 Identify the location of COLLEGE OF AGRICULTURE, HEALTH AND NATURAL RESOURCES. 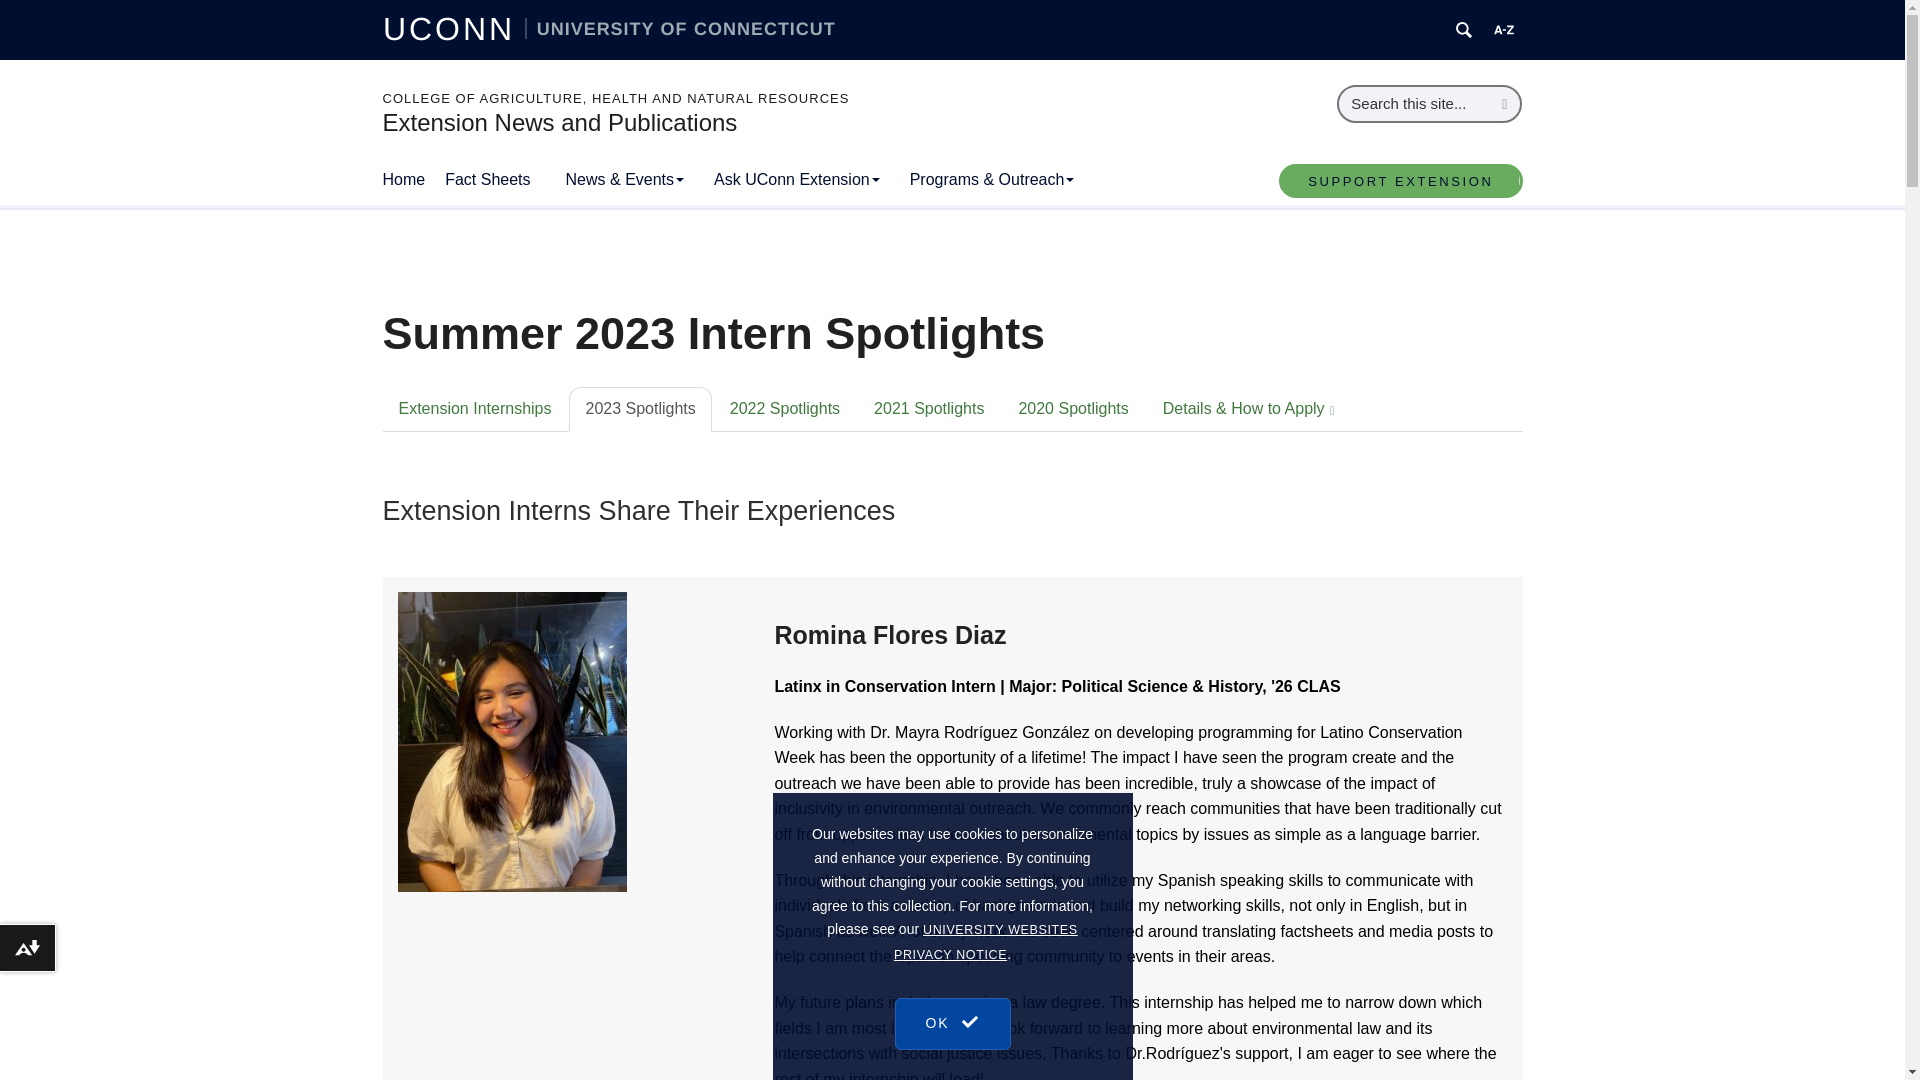
(615, 98).